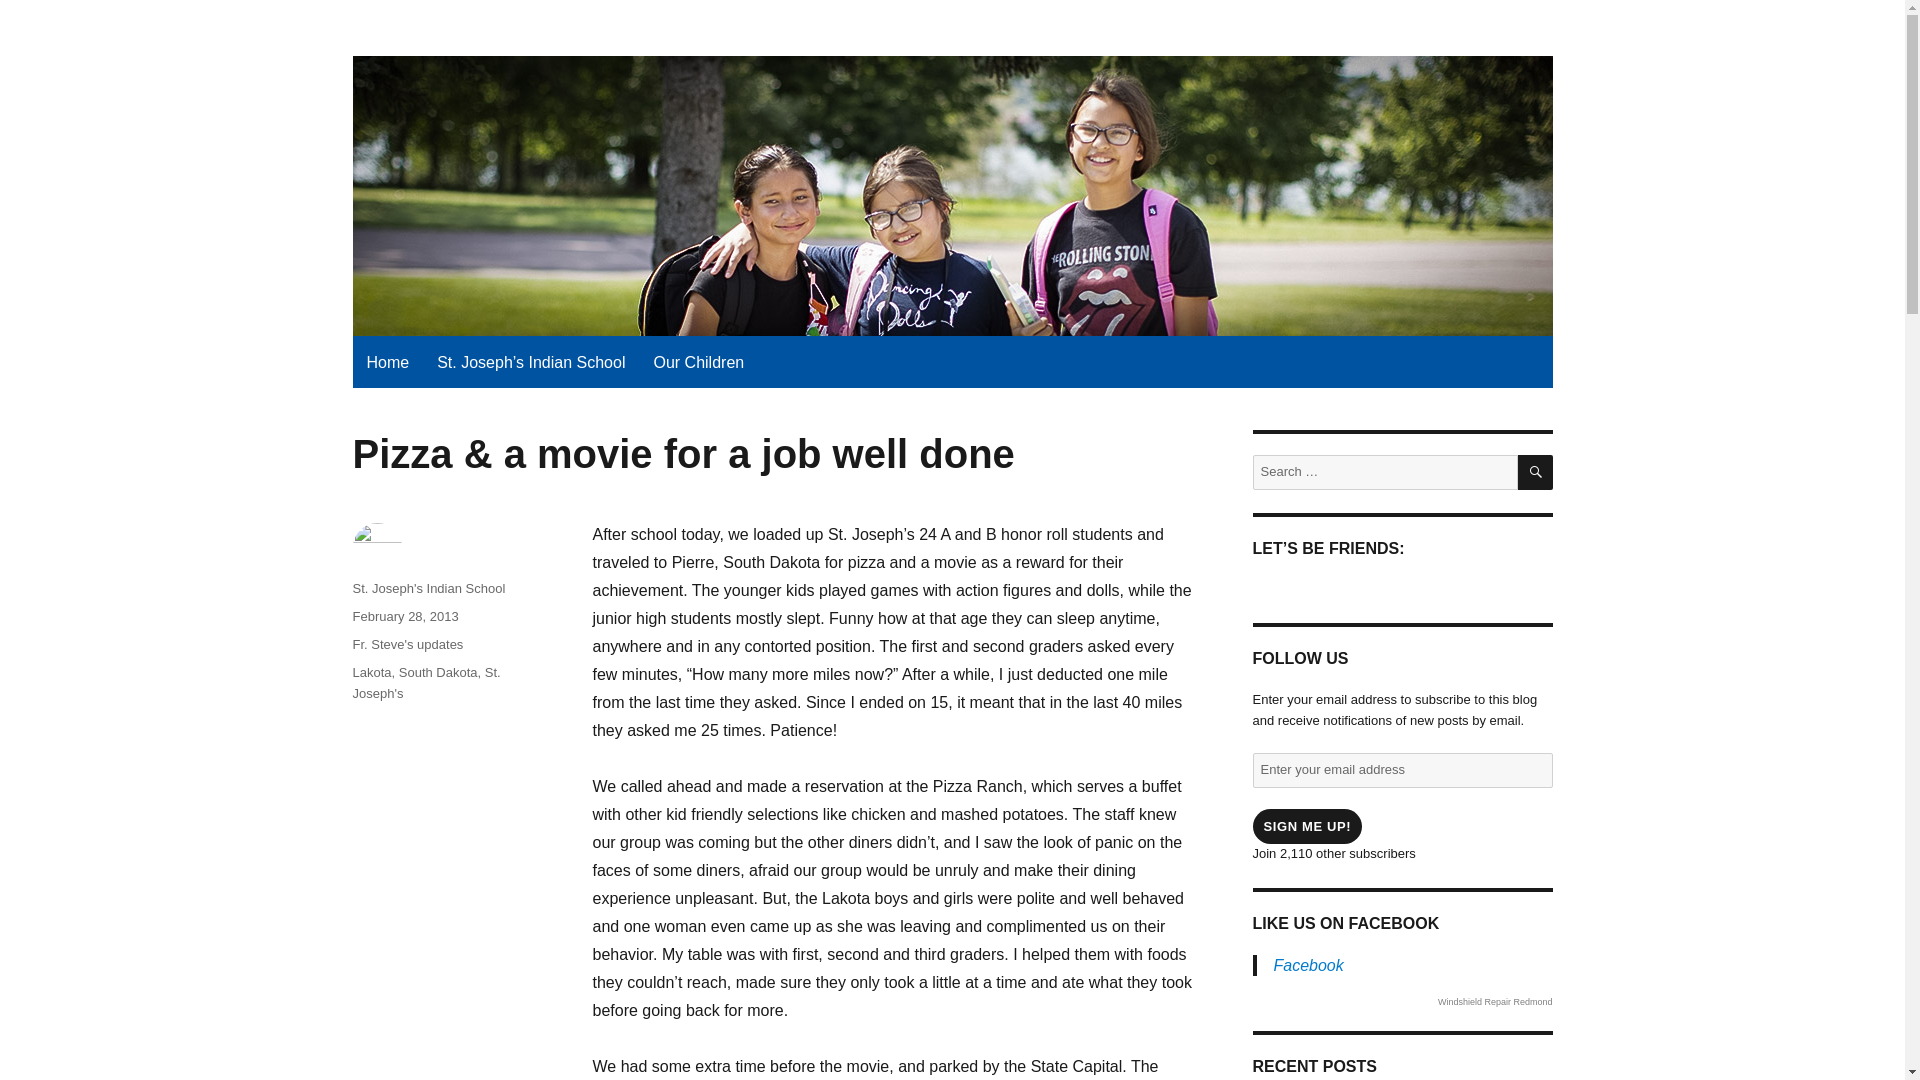  I want to click on Redmond Novus, so click(1496, 1001).